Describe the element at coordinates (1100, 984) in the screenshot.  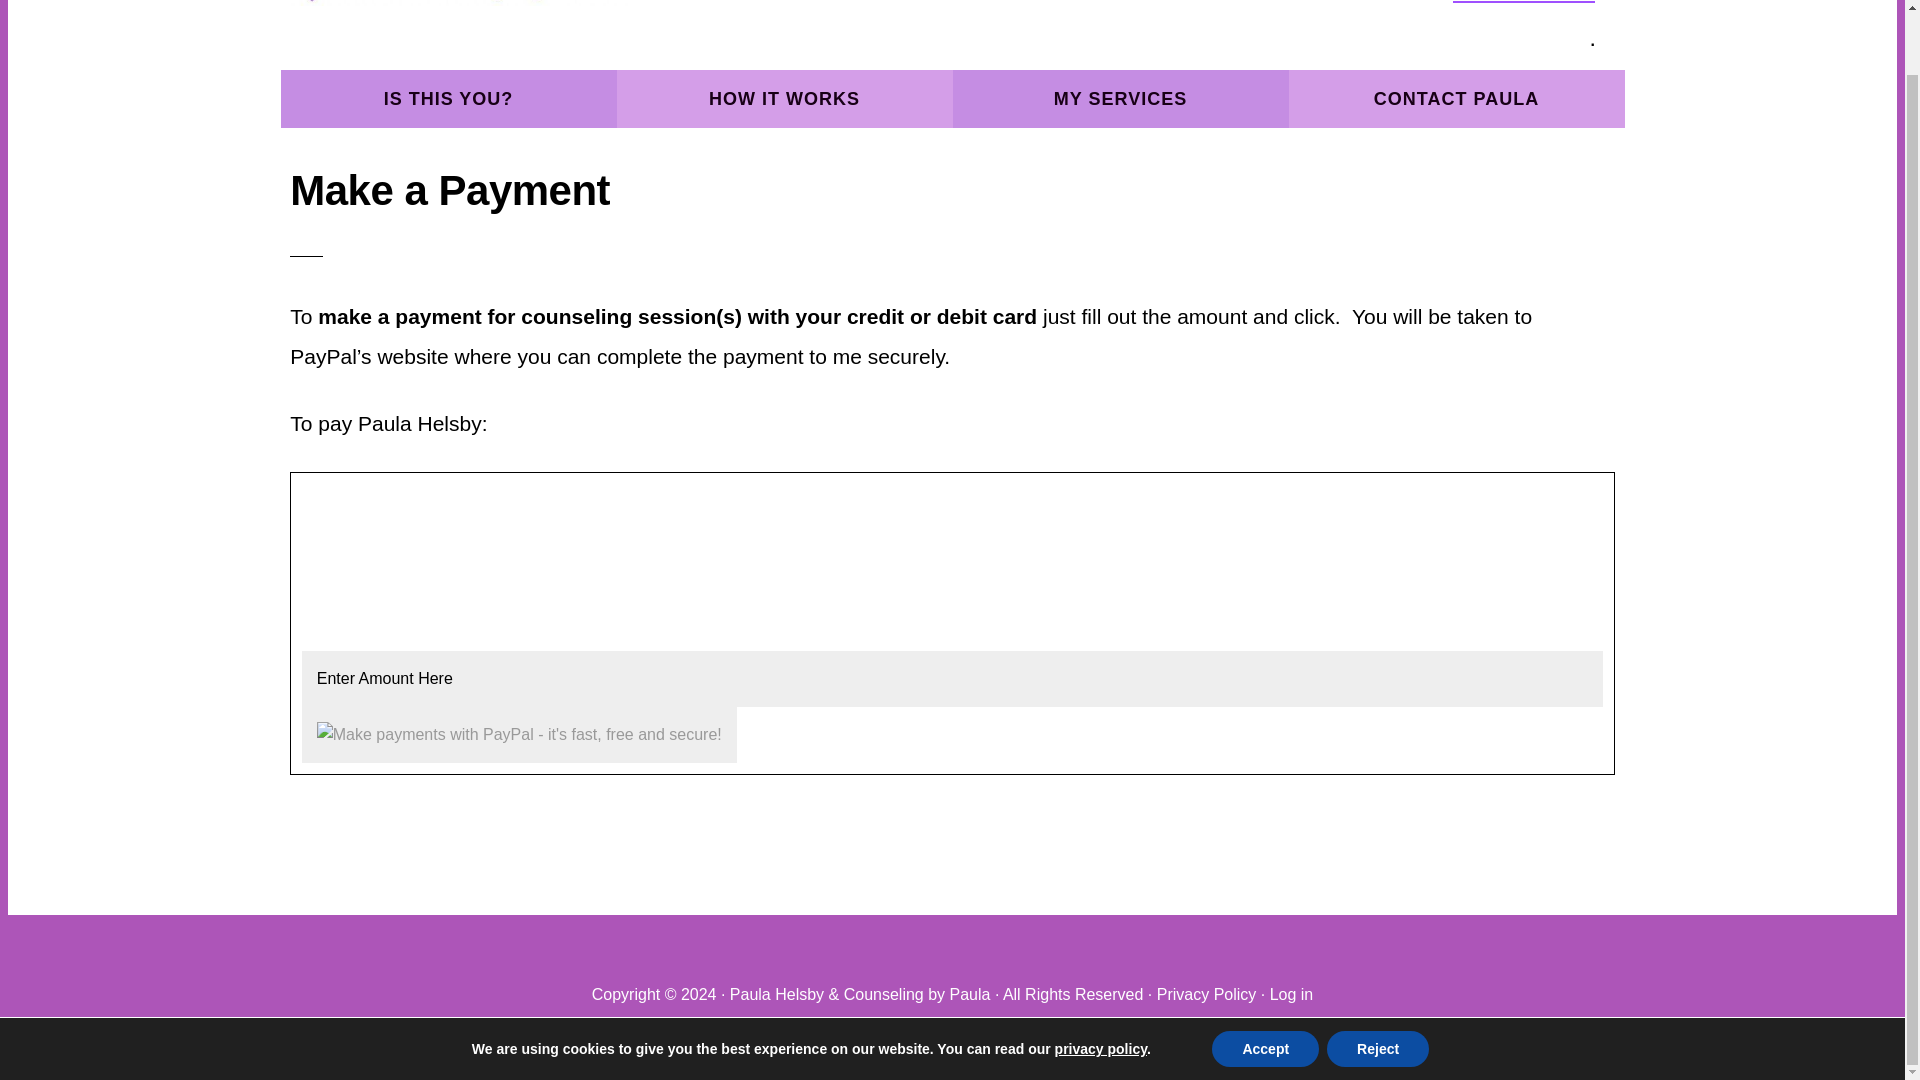
I see `privacy policy` at that location.